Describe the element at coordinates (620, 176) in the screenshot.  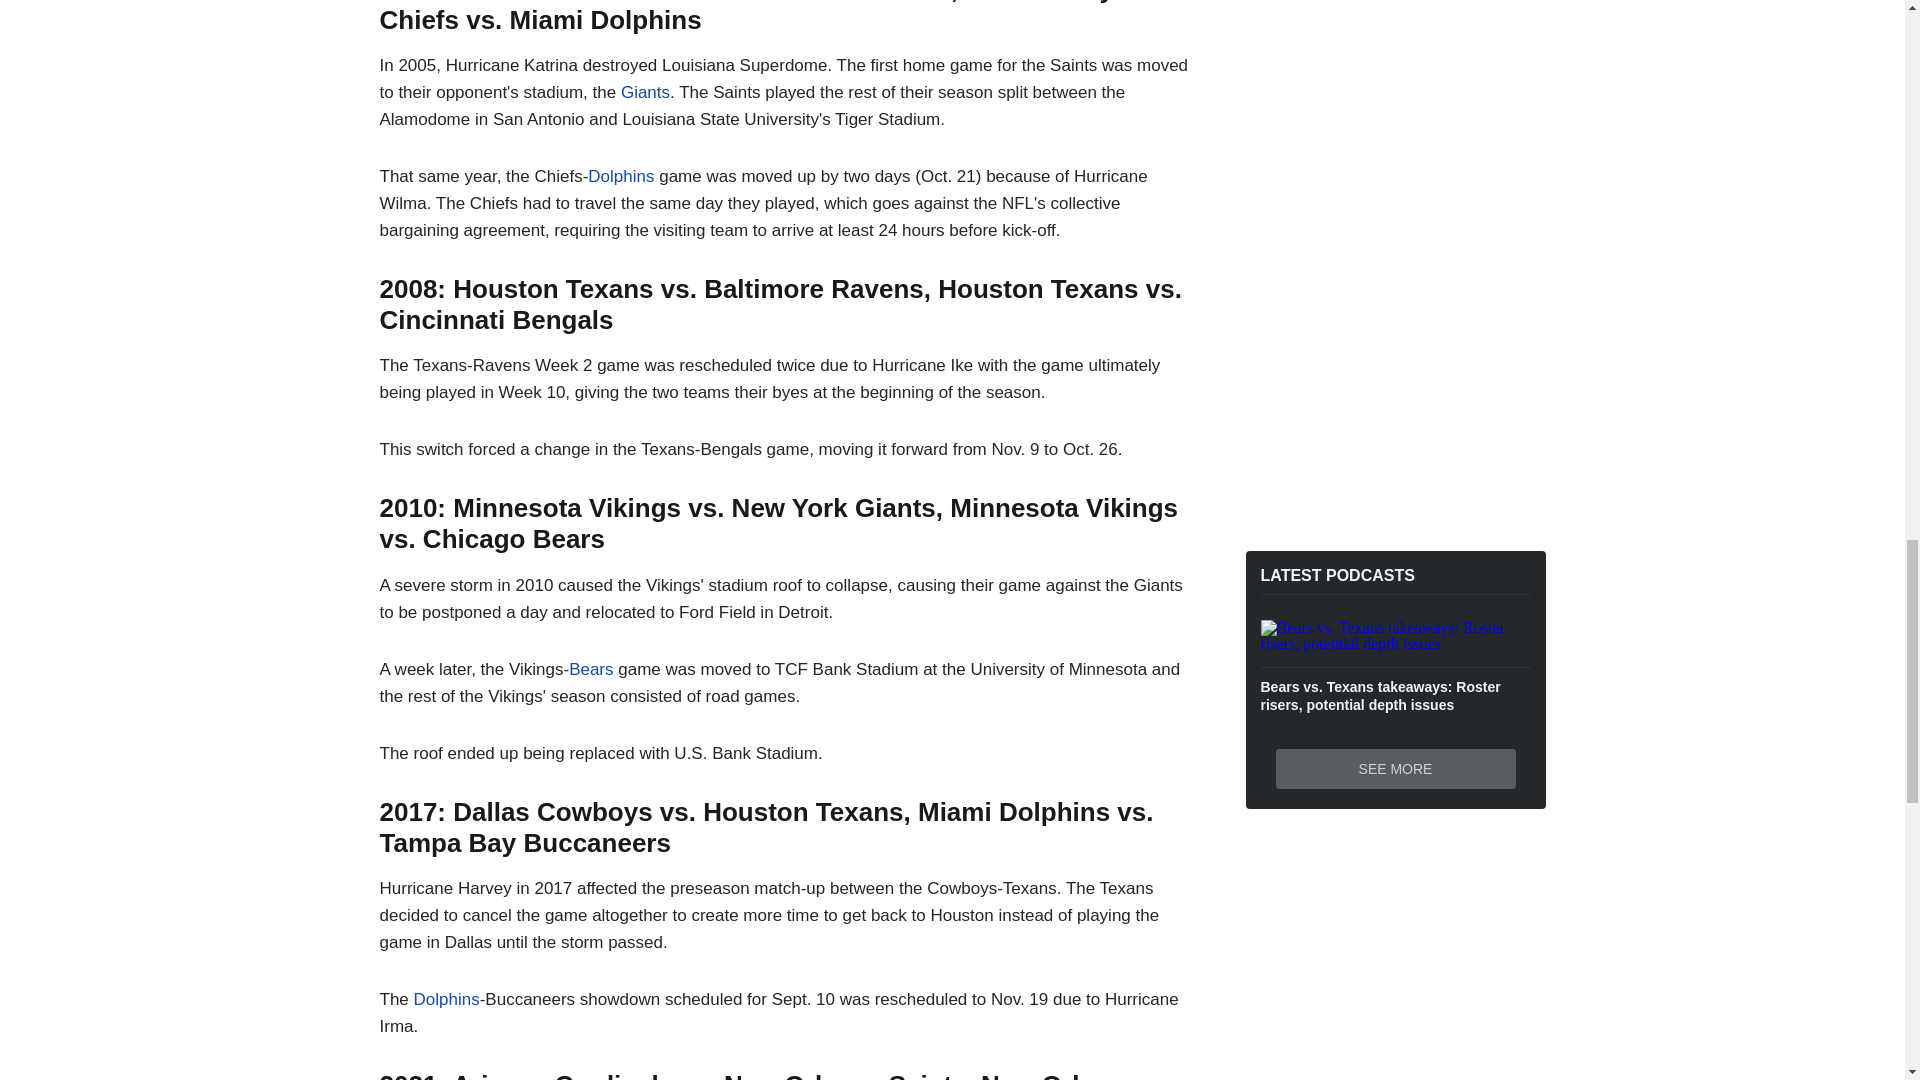
I see `Dolphins` at that location.